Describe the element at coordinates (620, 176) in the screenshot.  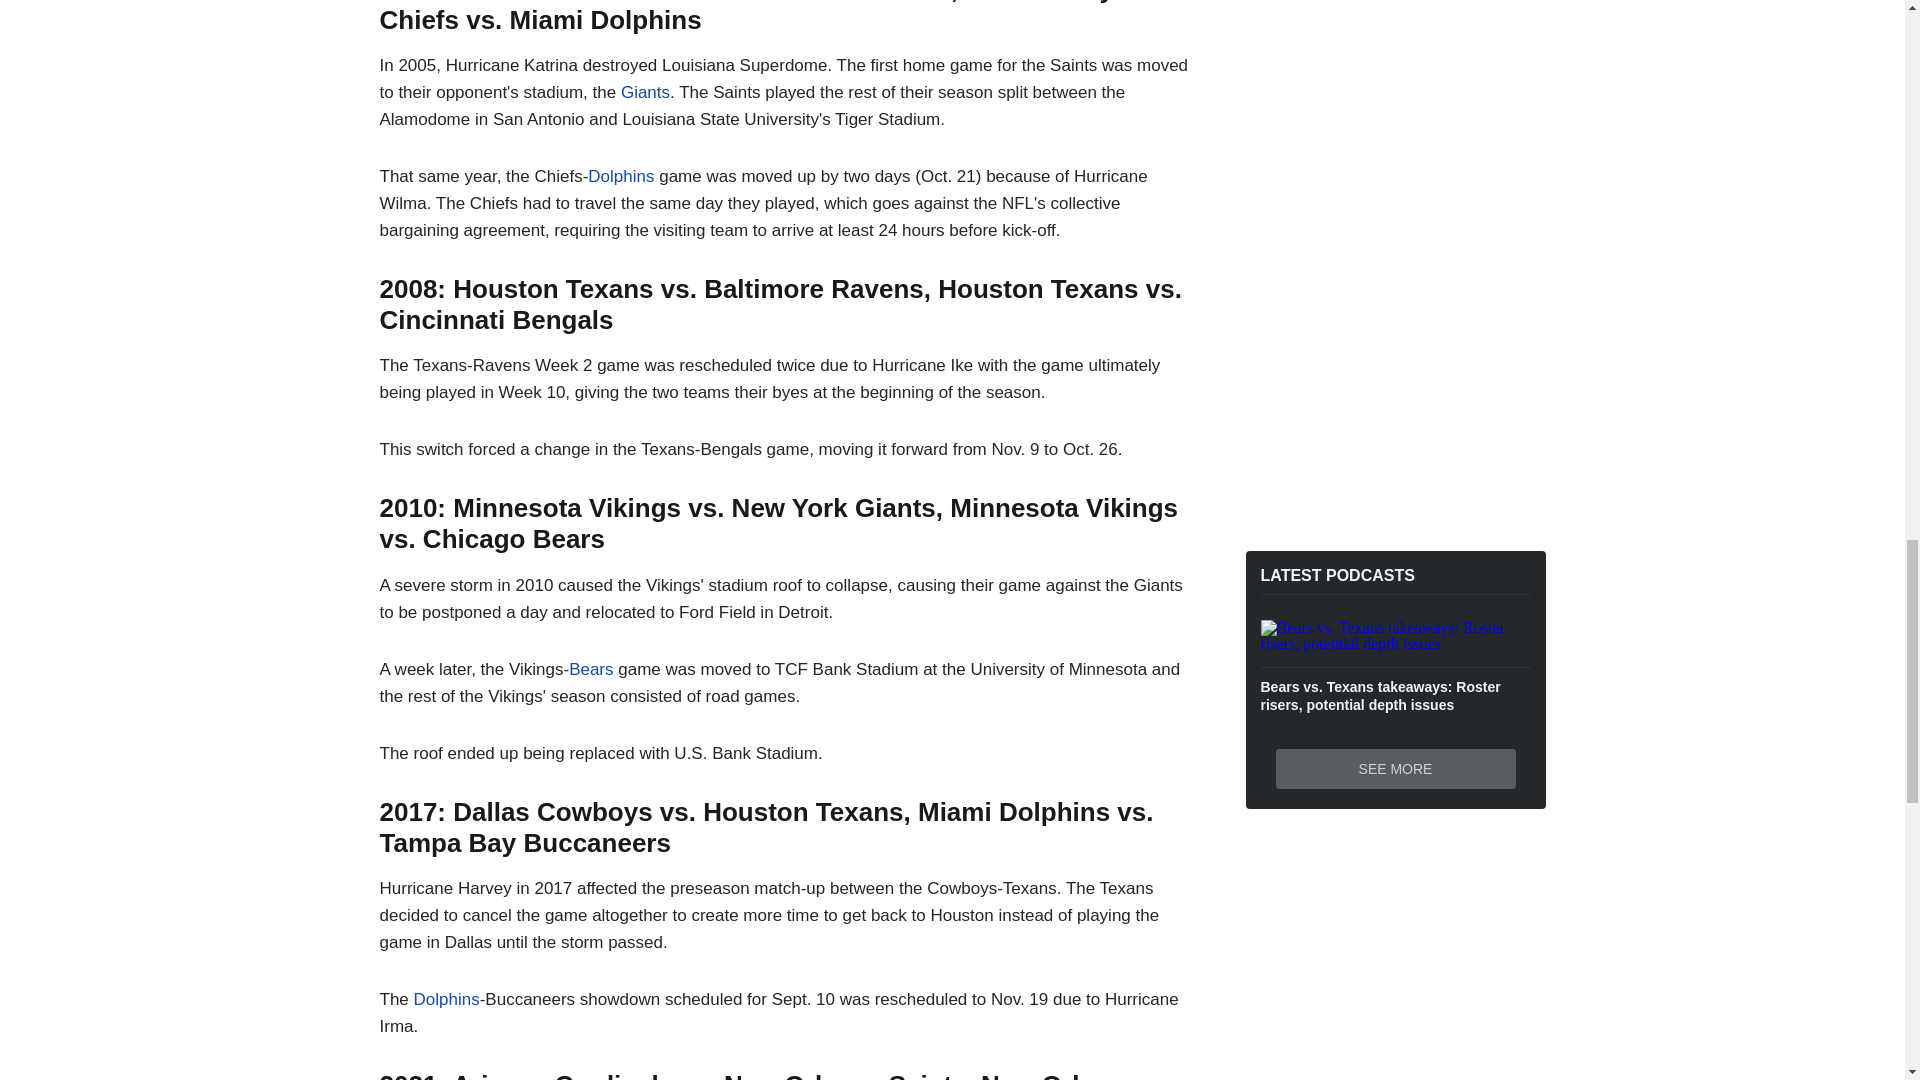
I see `Dolphins` at that location.